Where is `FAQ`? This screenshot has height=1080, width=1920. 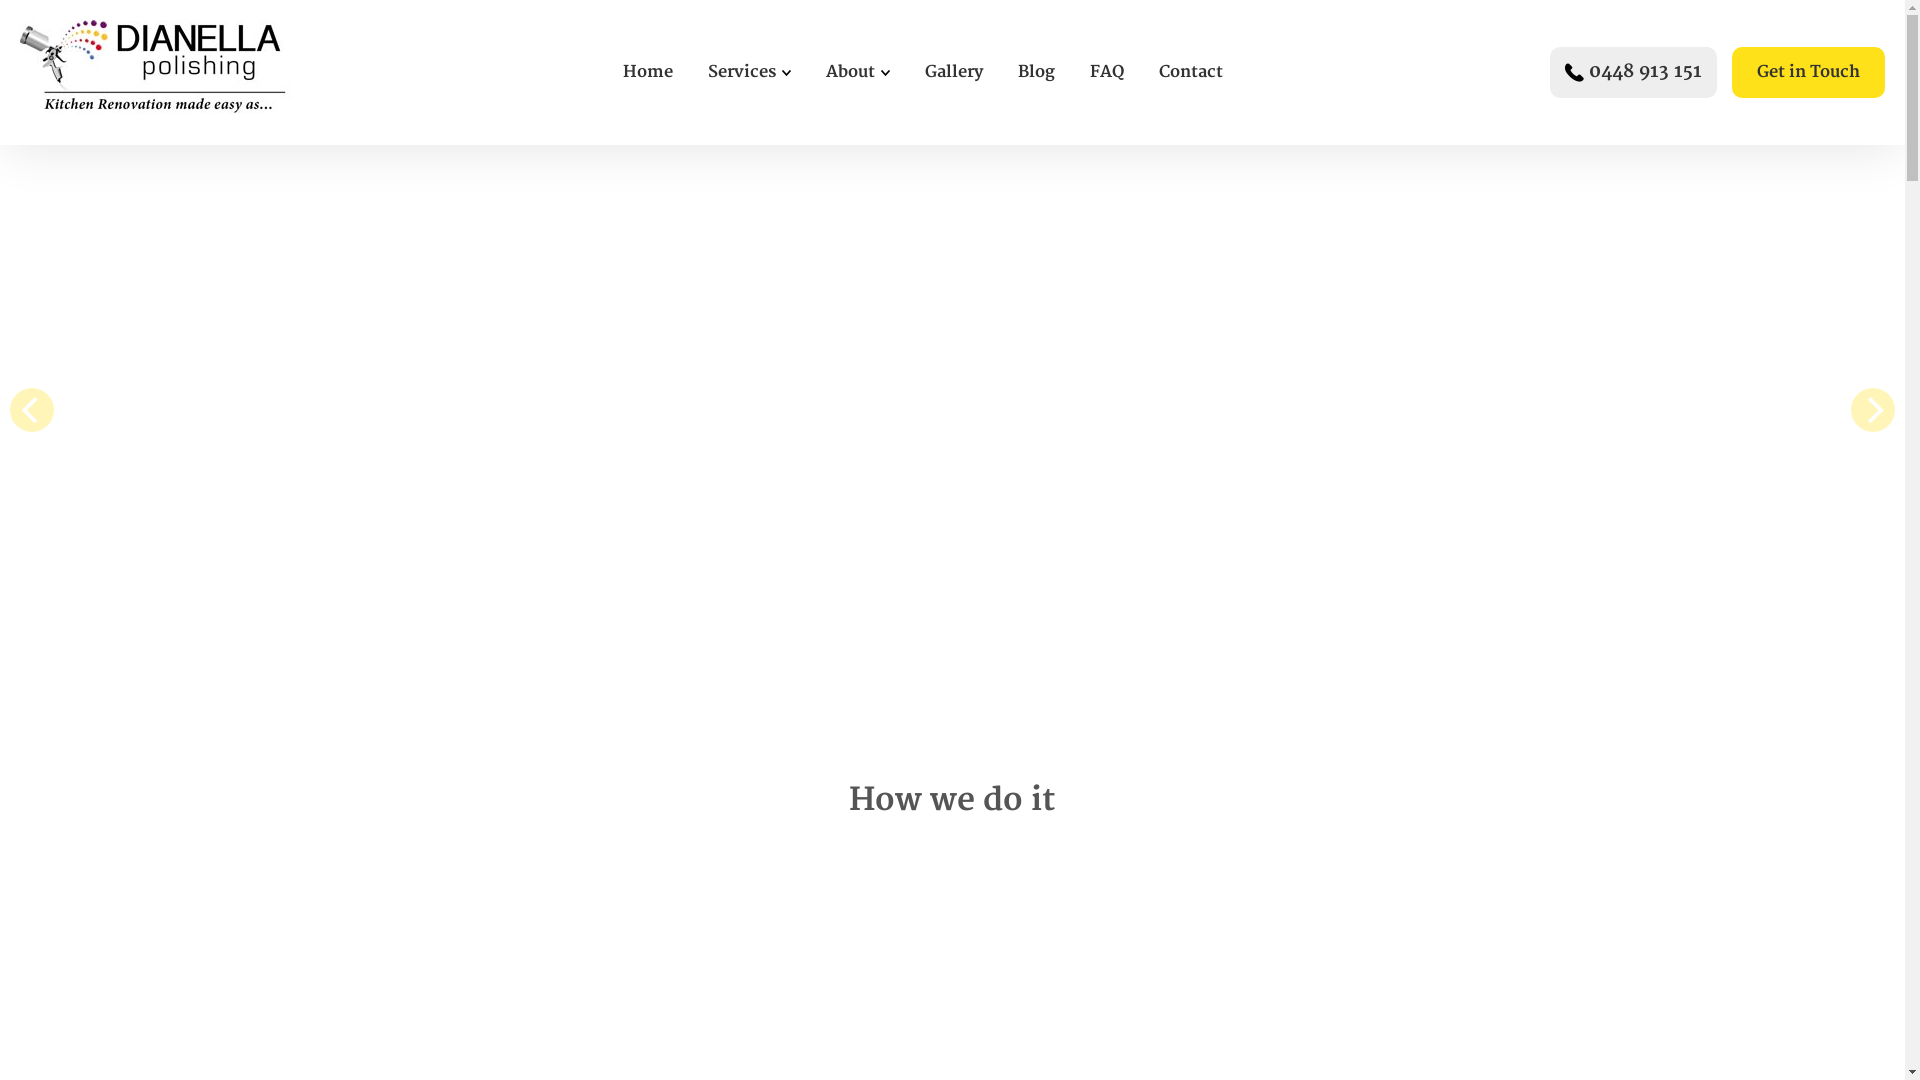
FAQ is located at coordinates (1107, 72).